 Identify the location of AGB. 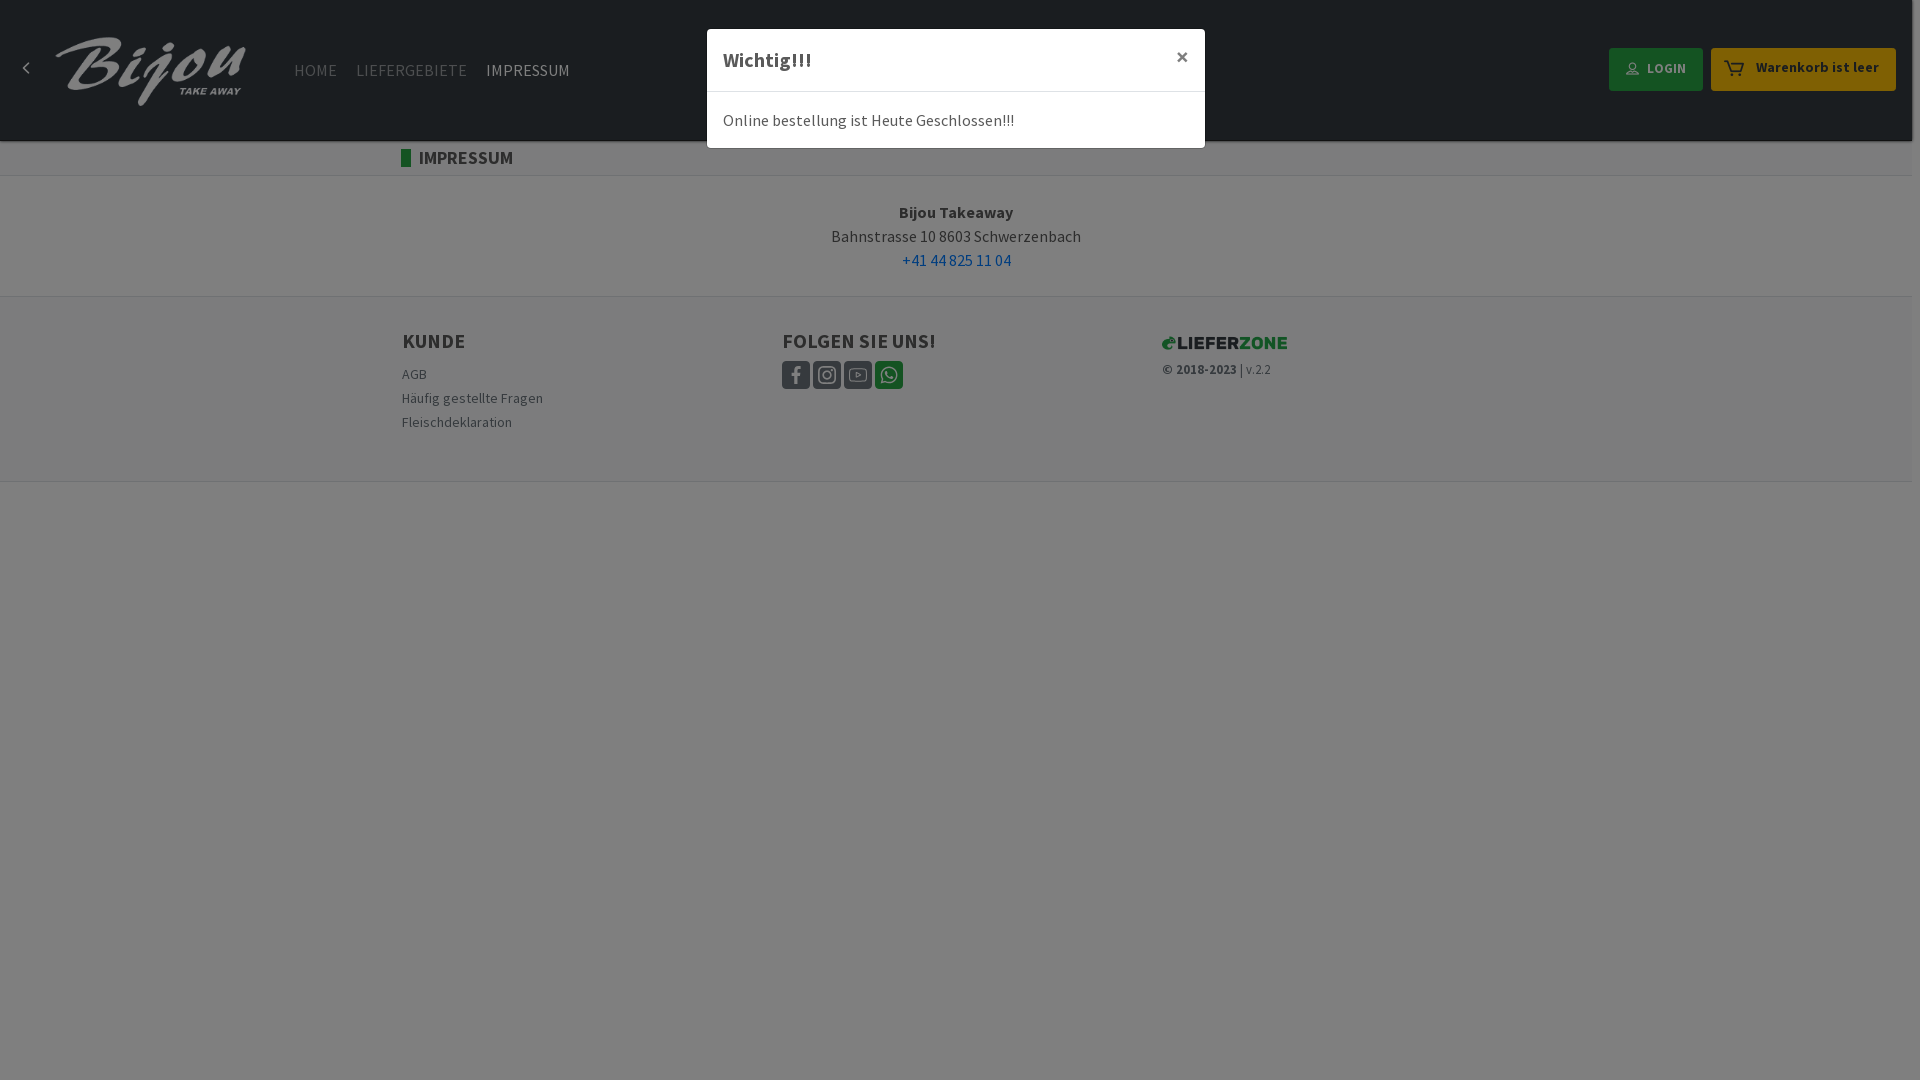
(414, 374).